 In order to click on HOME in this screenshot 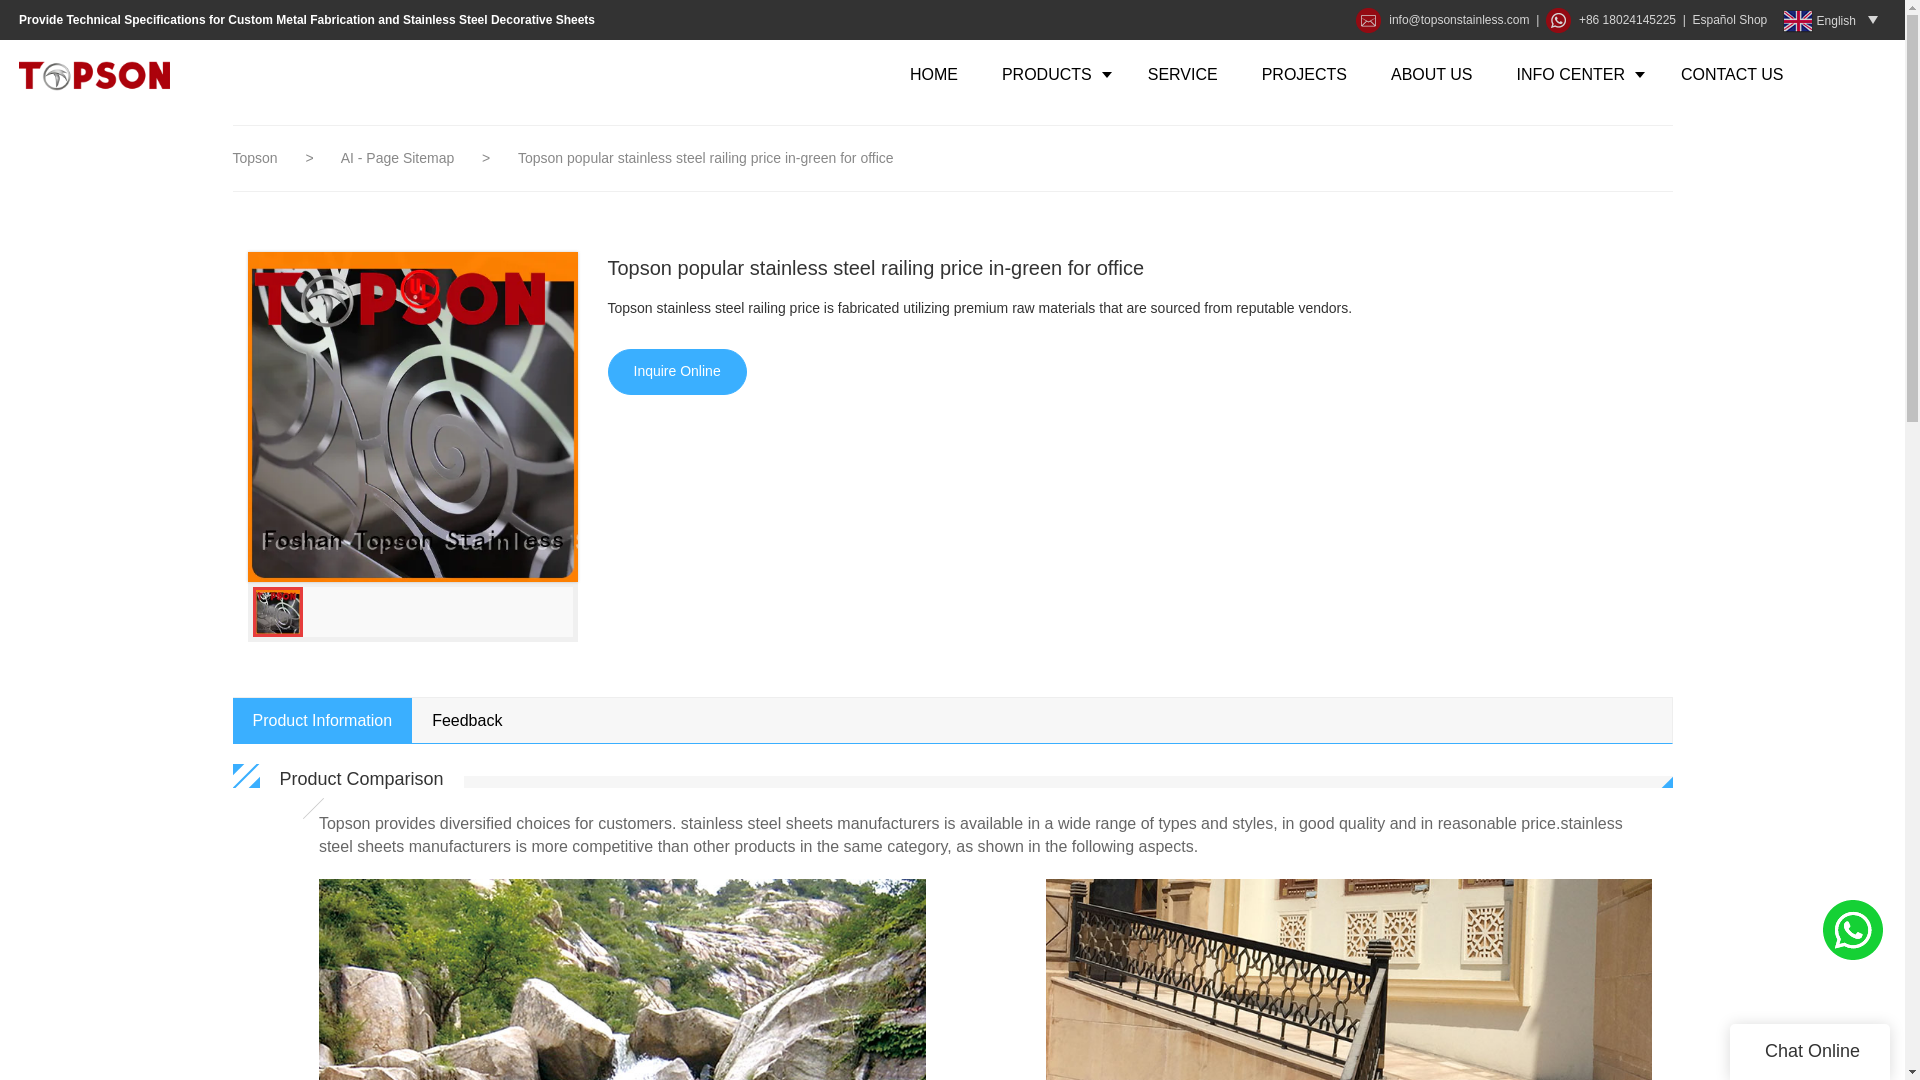, I will do `click(933, 74)`.